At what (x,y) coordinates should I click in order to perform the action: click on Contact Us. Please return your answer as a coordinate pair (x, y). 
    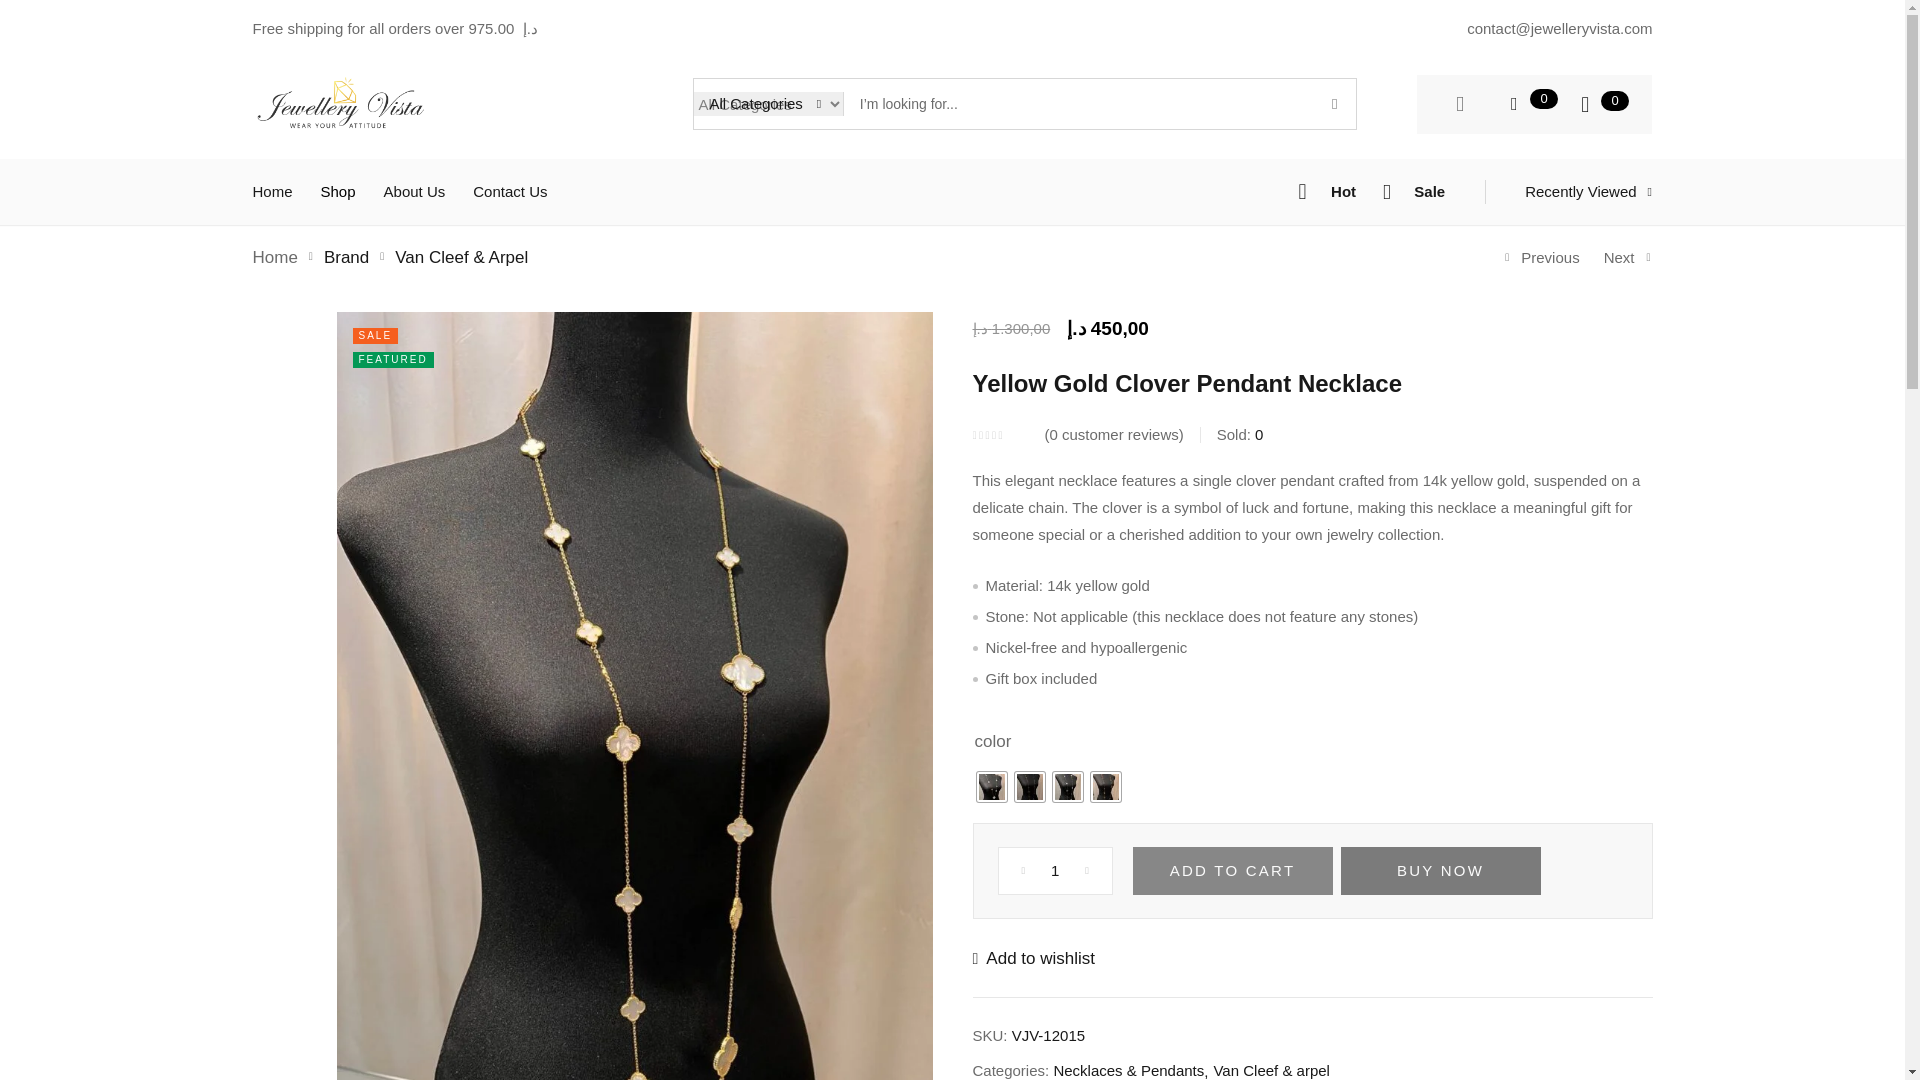
    Looking at the image, I should click on (510, 190).